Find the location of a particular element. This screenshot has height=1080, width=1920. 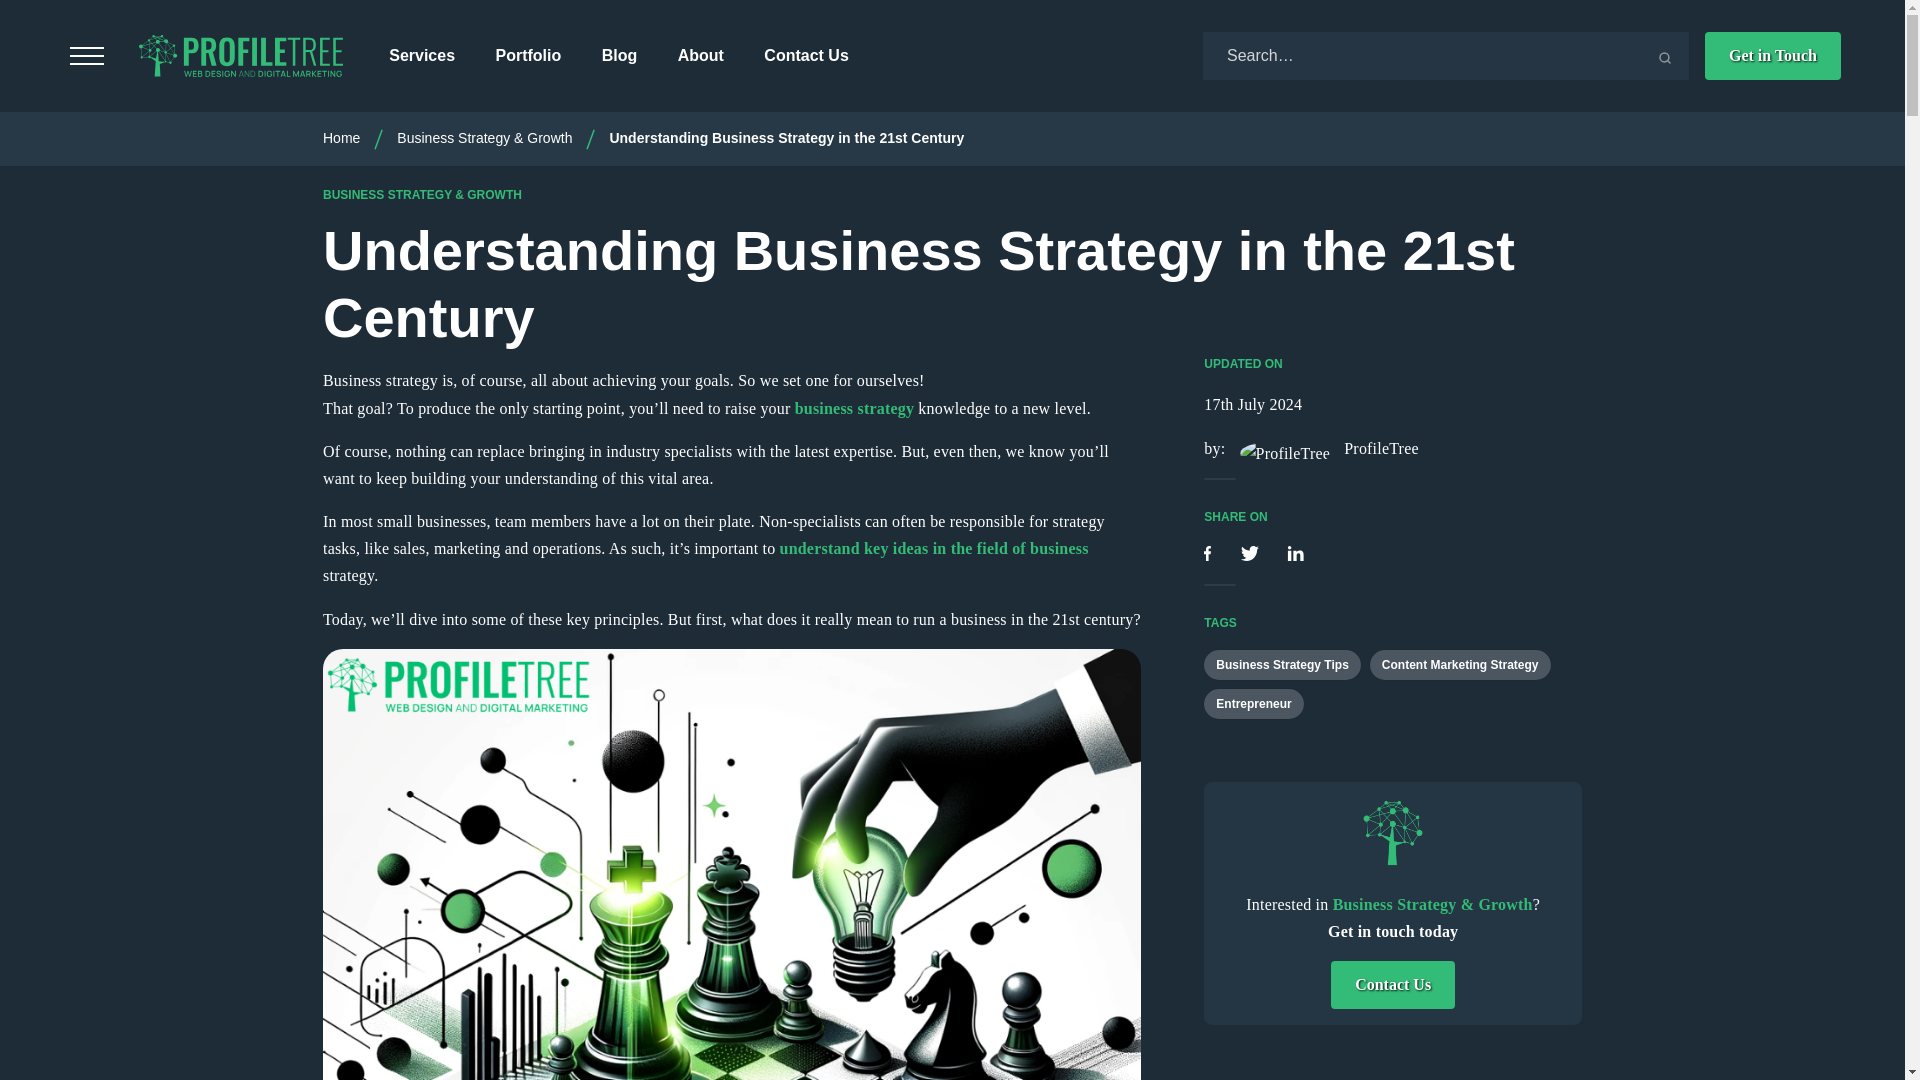

Home is located at coordinates (341, 137).